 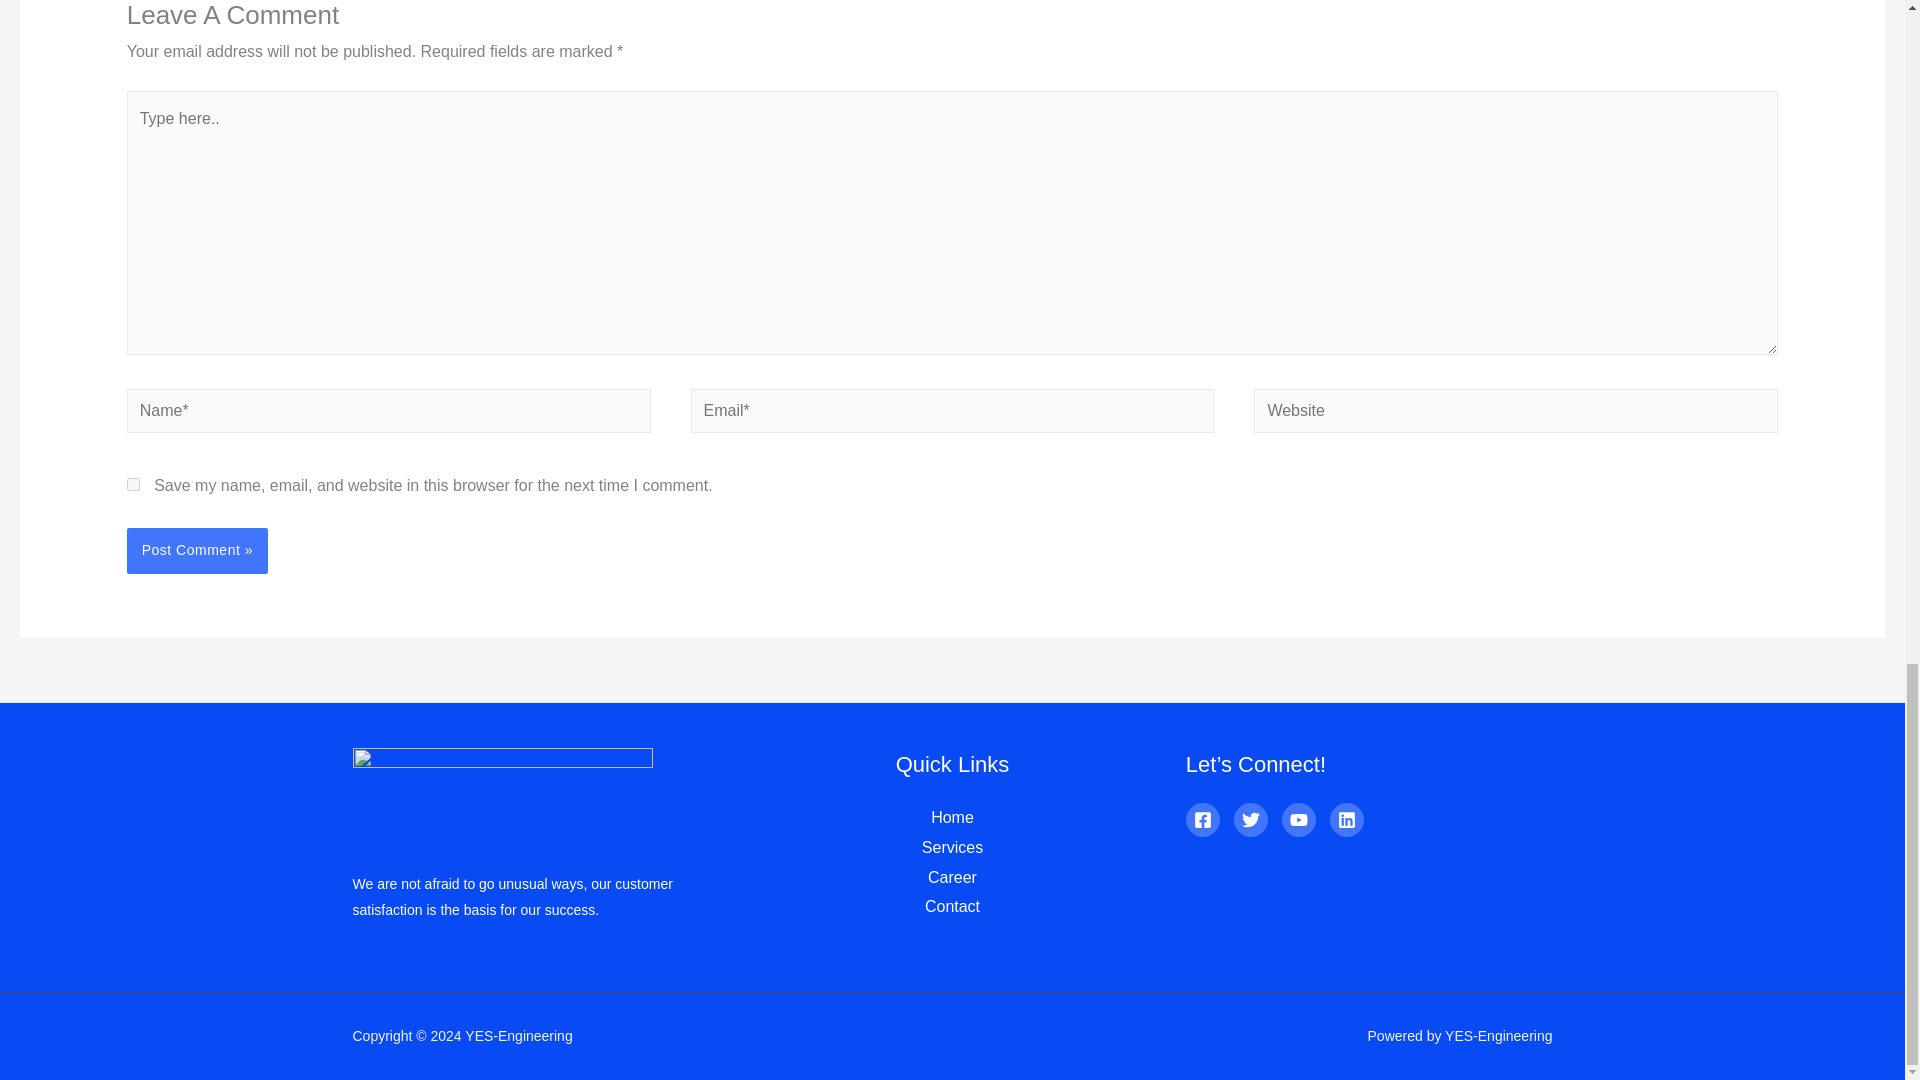 I want to click on Contact, so click(x=952, y=906).